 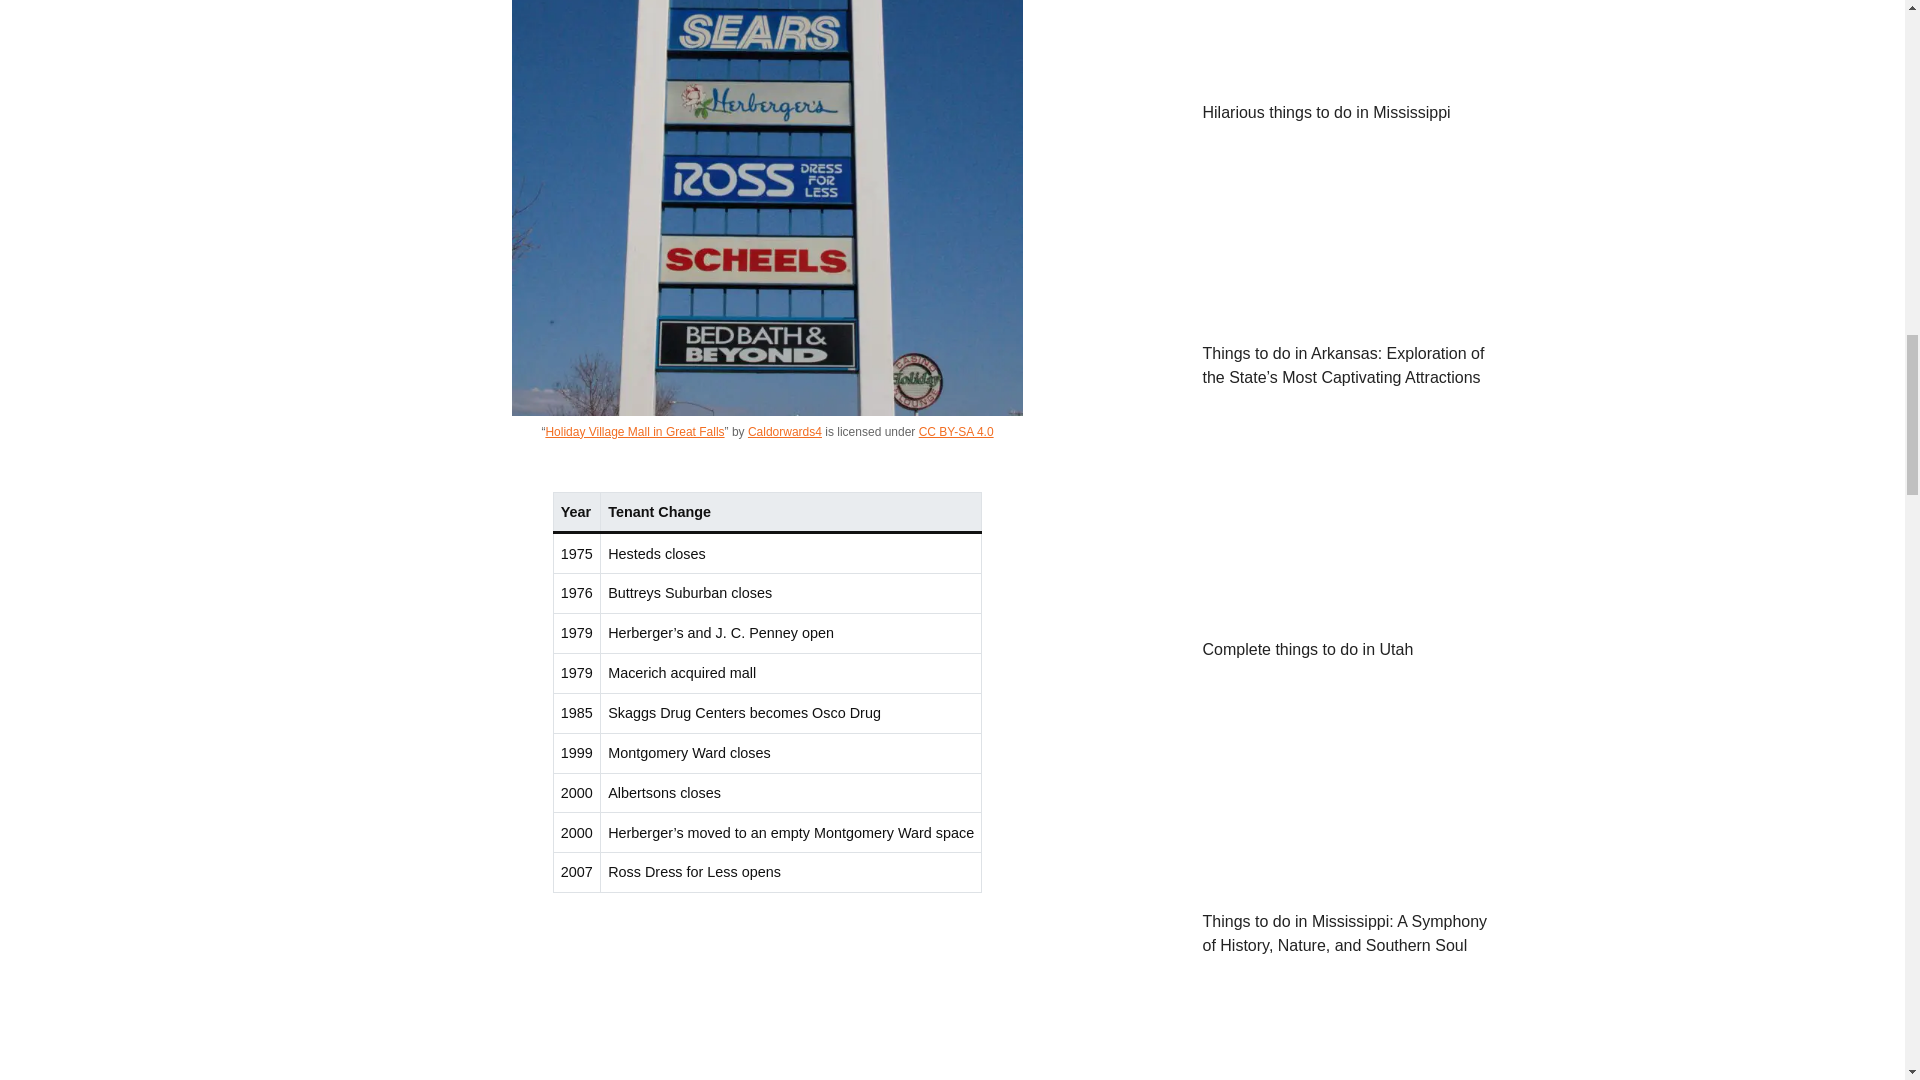 I want to click on Hilarious things to do in Mississippi 11, so click(x=1351, y=42).